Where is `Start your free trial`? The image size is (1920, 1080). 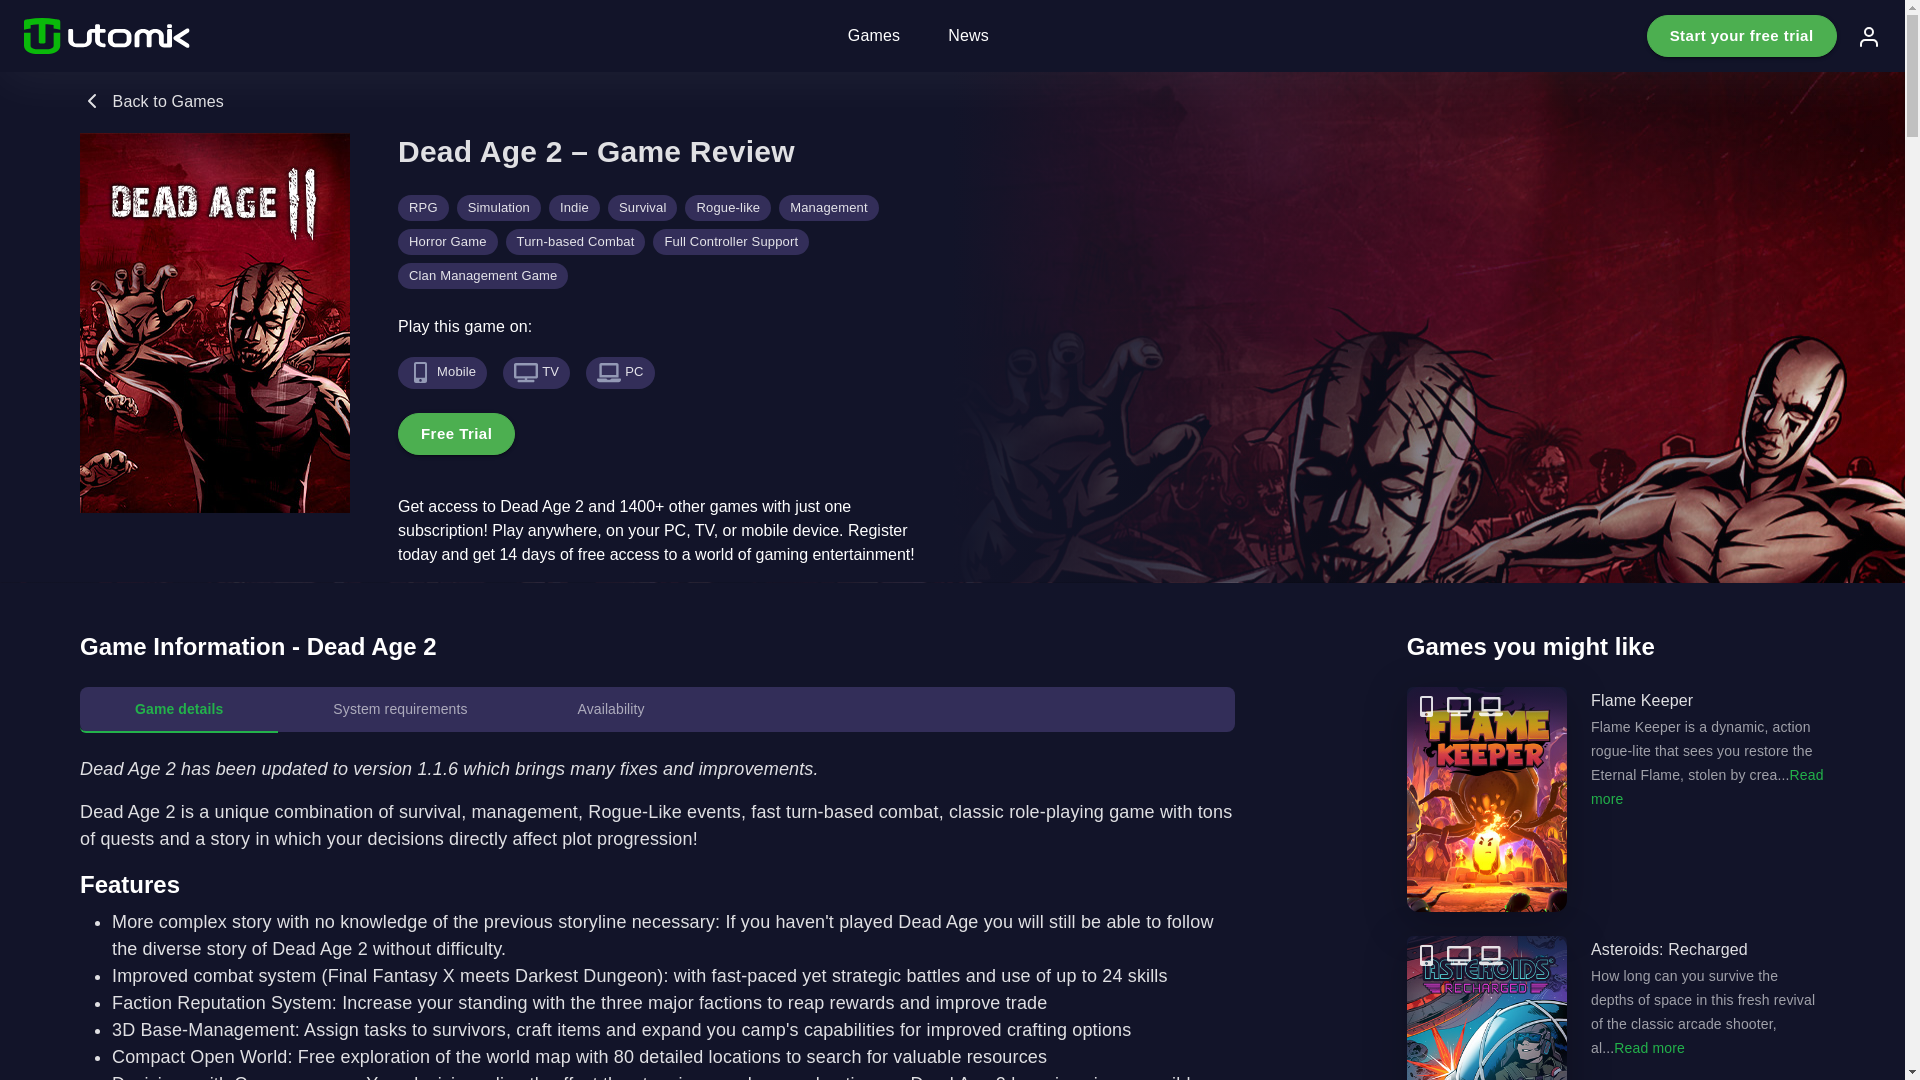
Start your free trial is located at coordinates (1742, 36).